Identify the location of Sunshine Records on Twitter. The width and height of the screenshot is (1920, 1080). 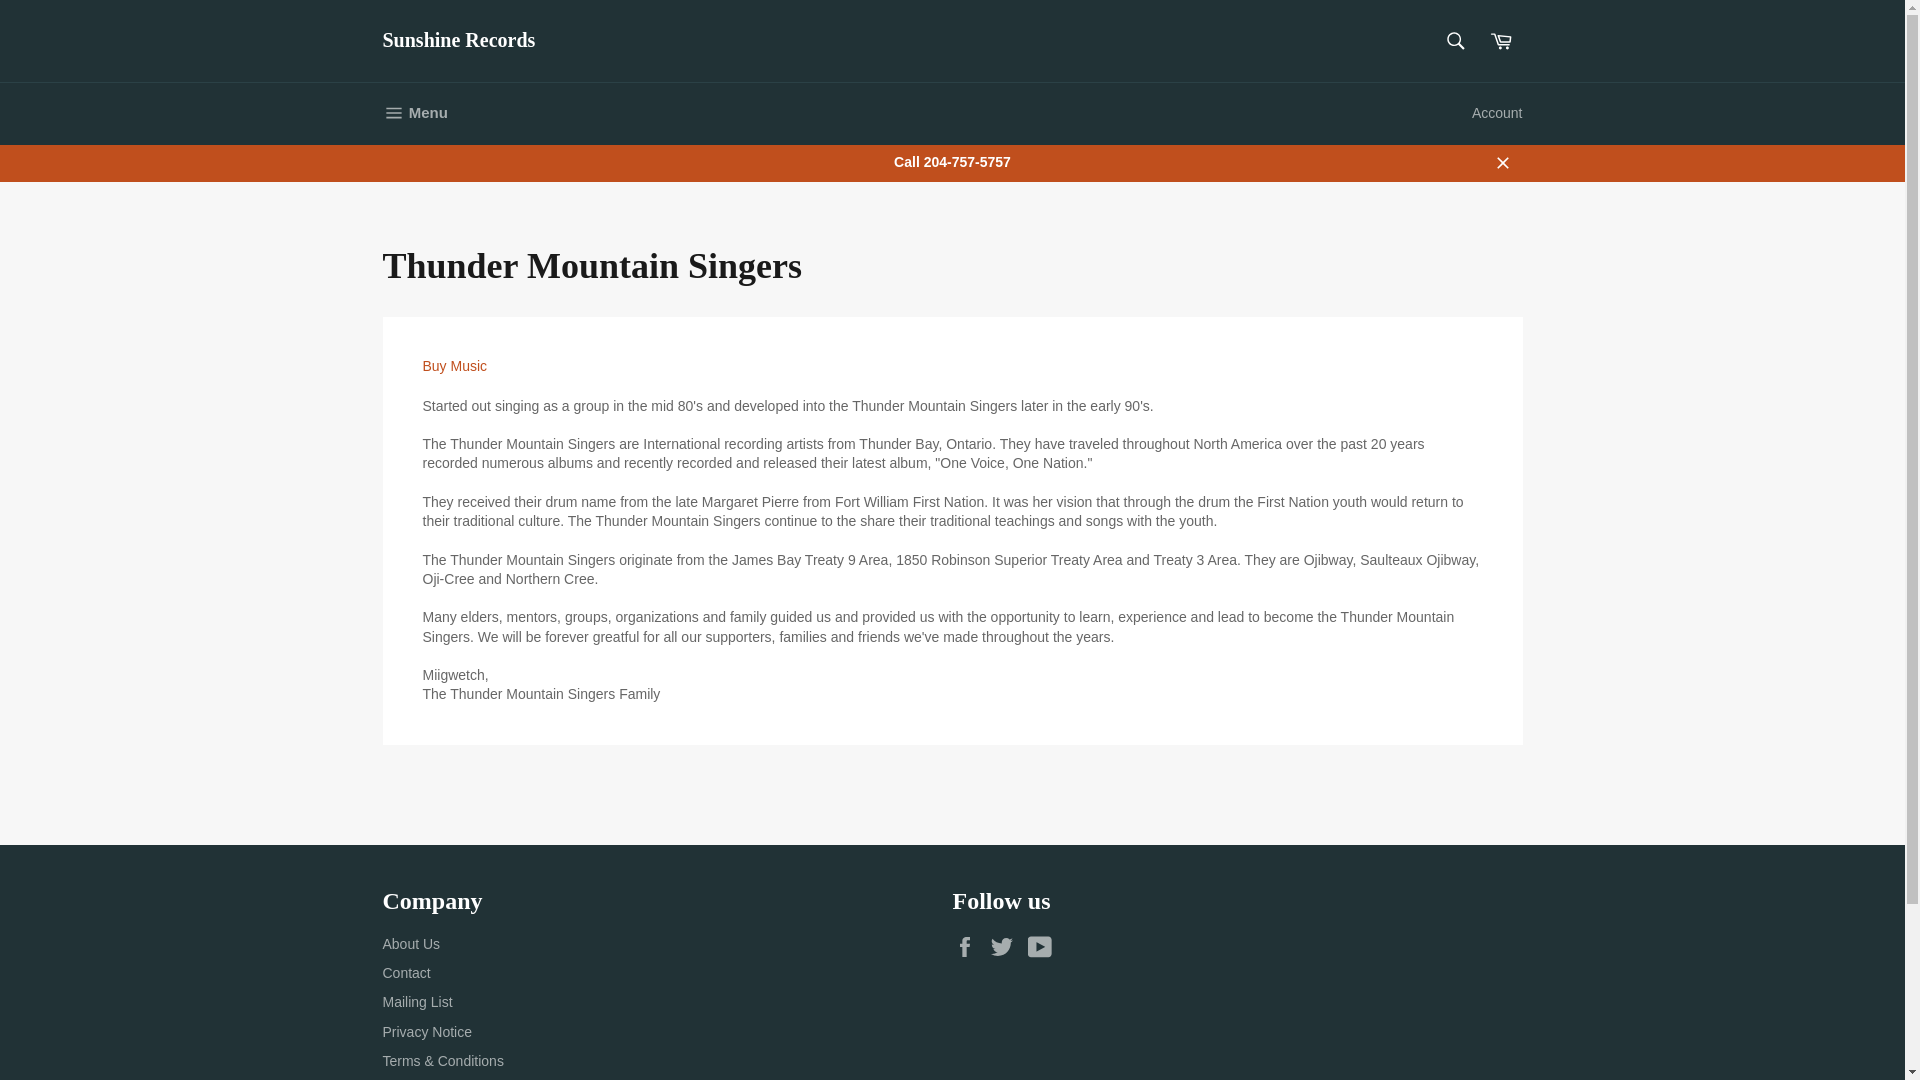
(454, 365).